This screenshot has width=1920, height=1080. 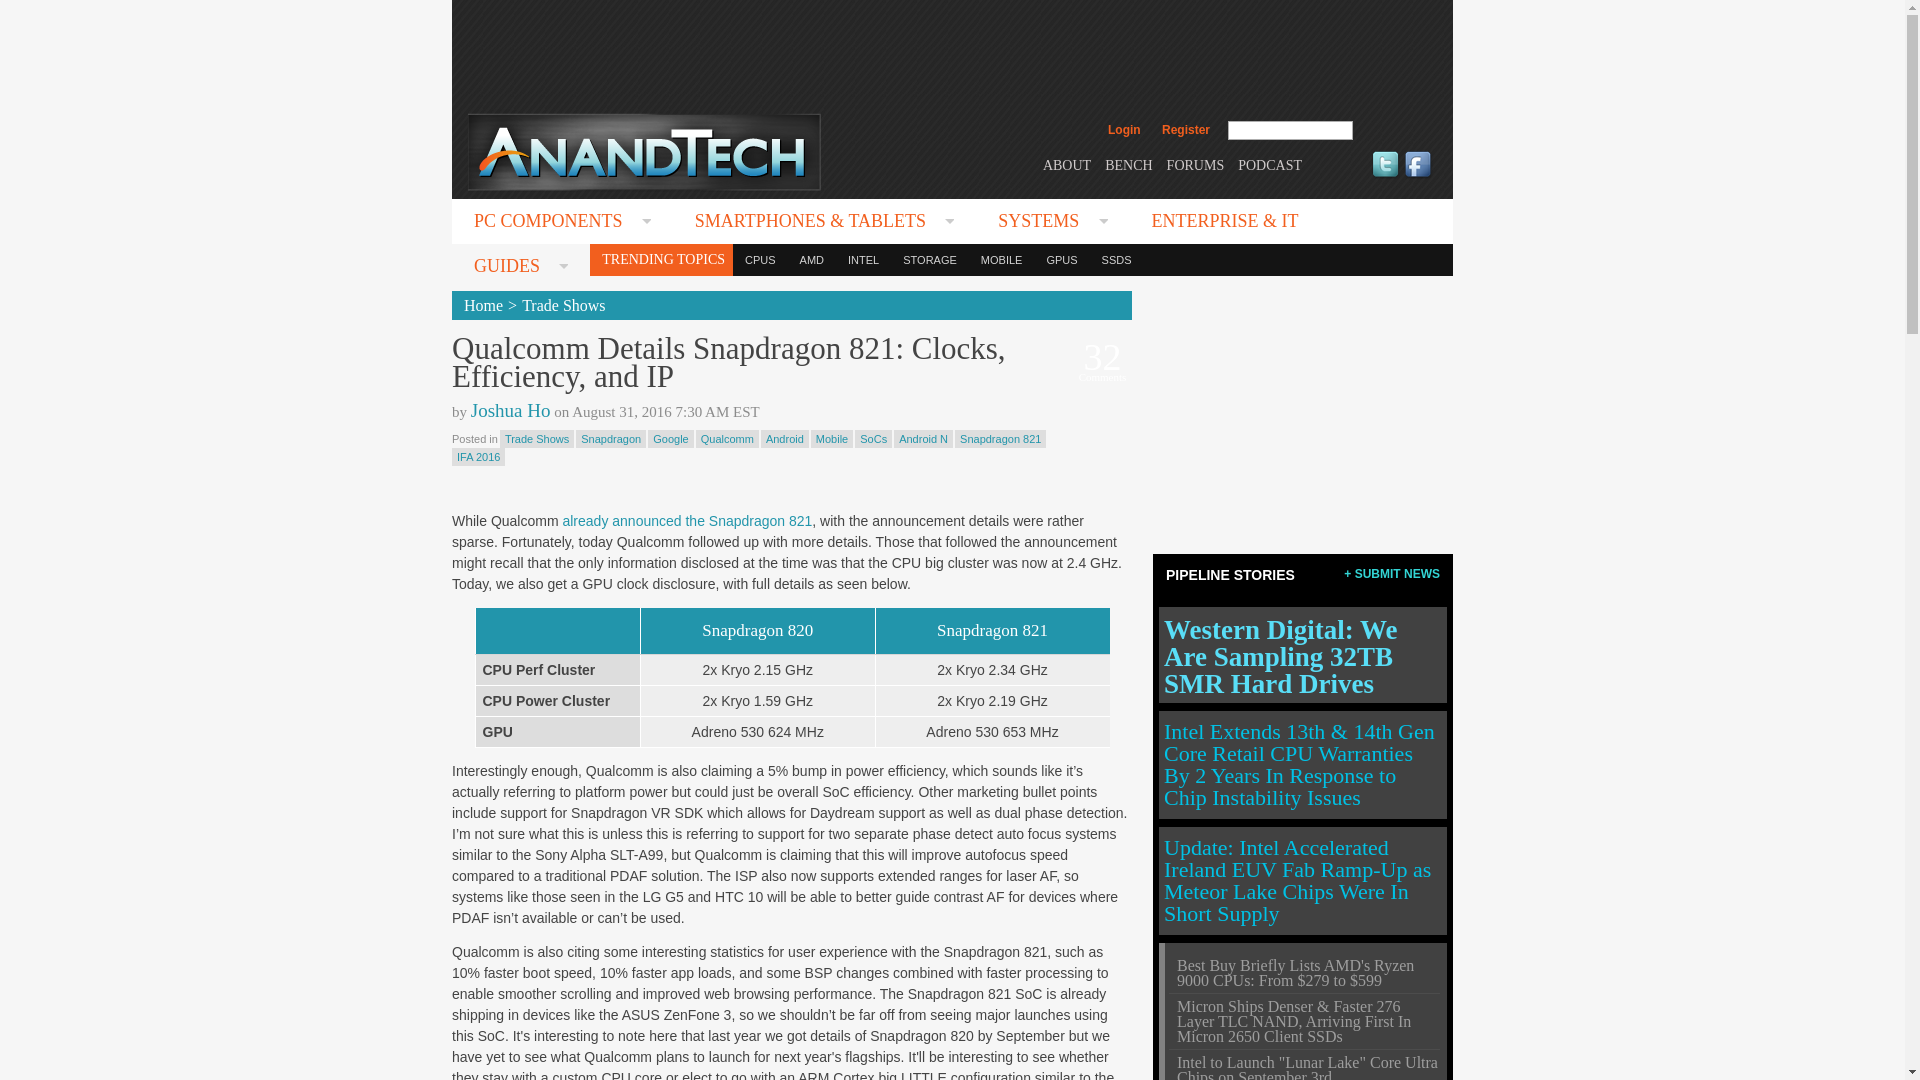 I want to click on PODCAST, so click(x=1270, y=164).